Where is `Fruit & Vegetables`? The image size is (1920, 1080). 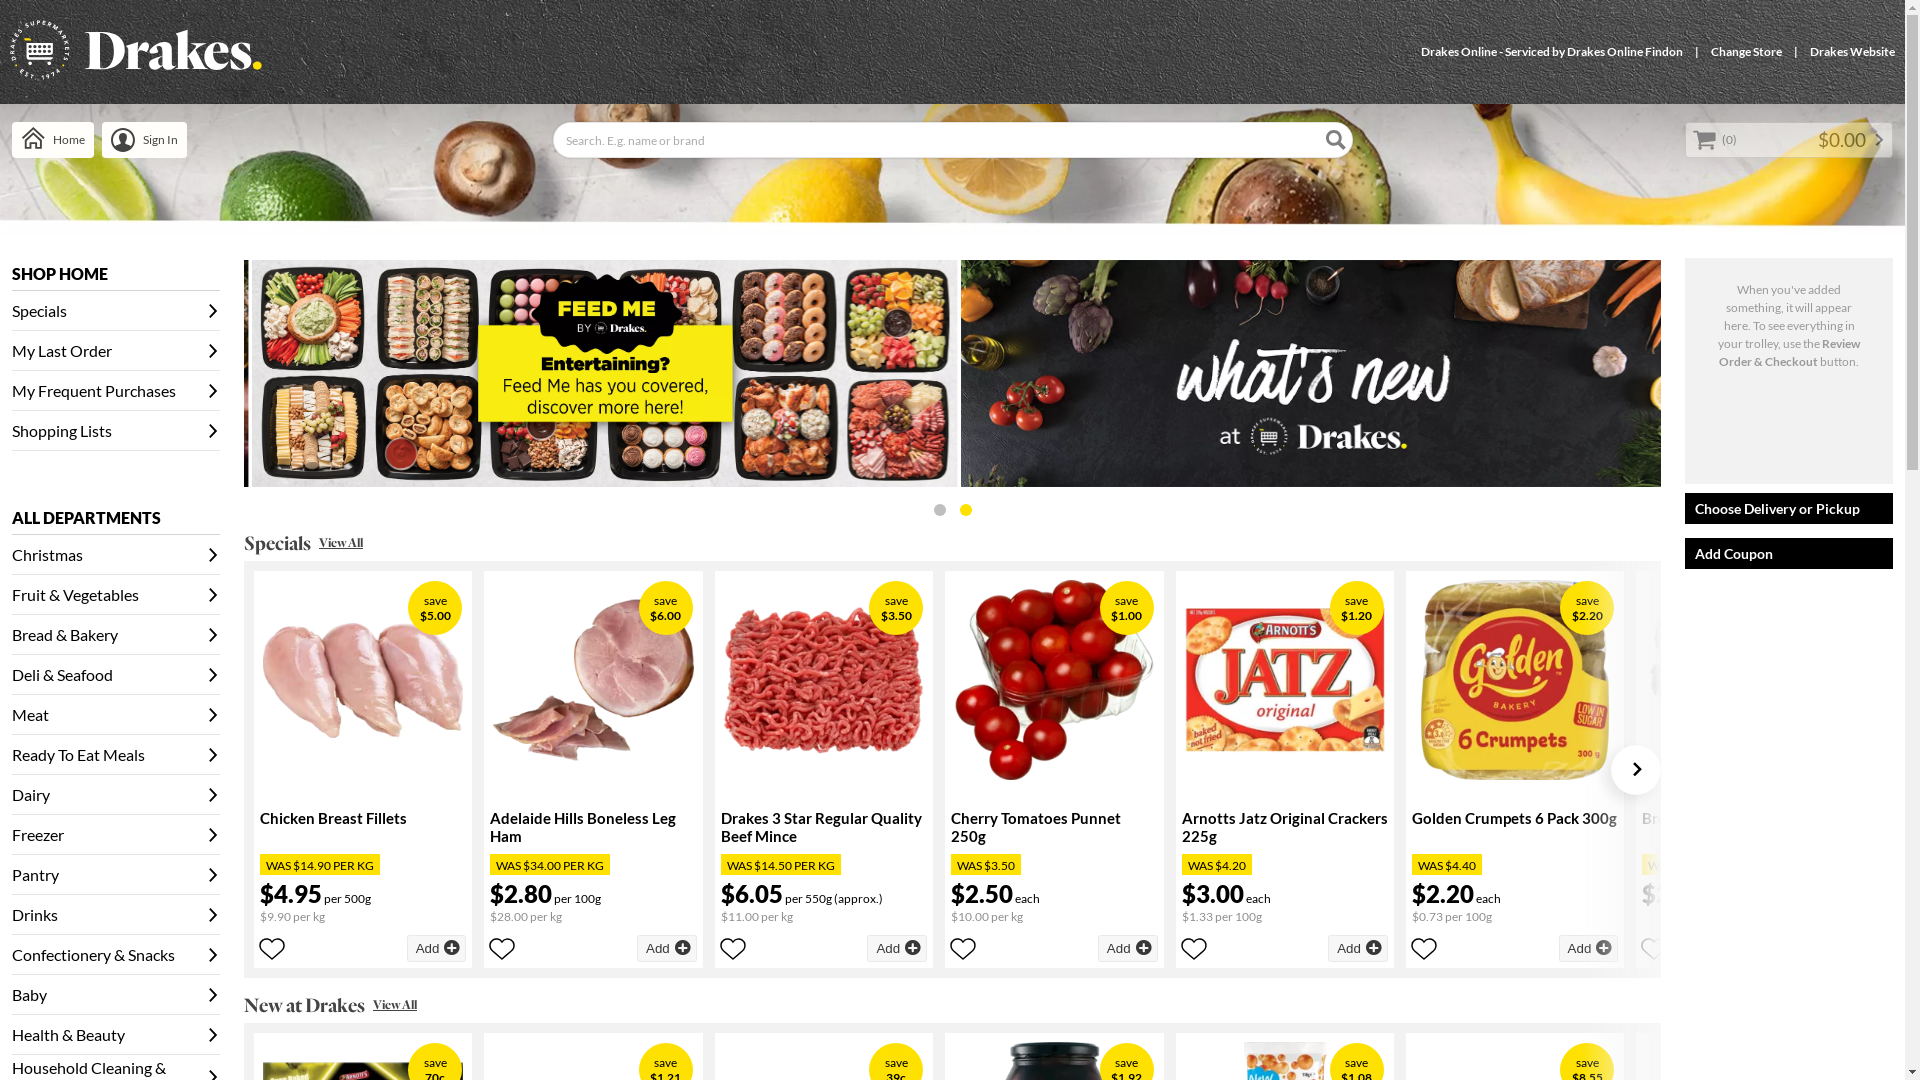 Fruit & Vegetables is located at coordinates (116, 595).